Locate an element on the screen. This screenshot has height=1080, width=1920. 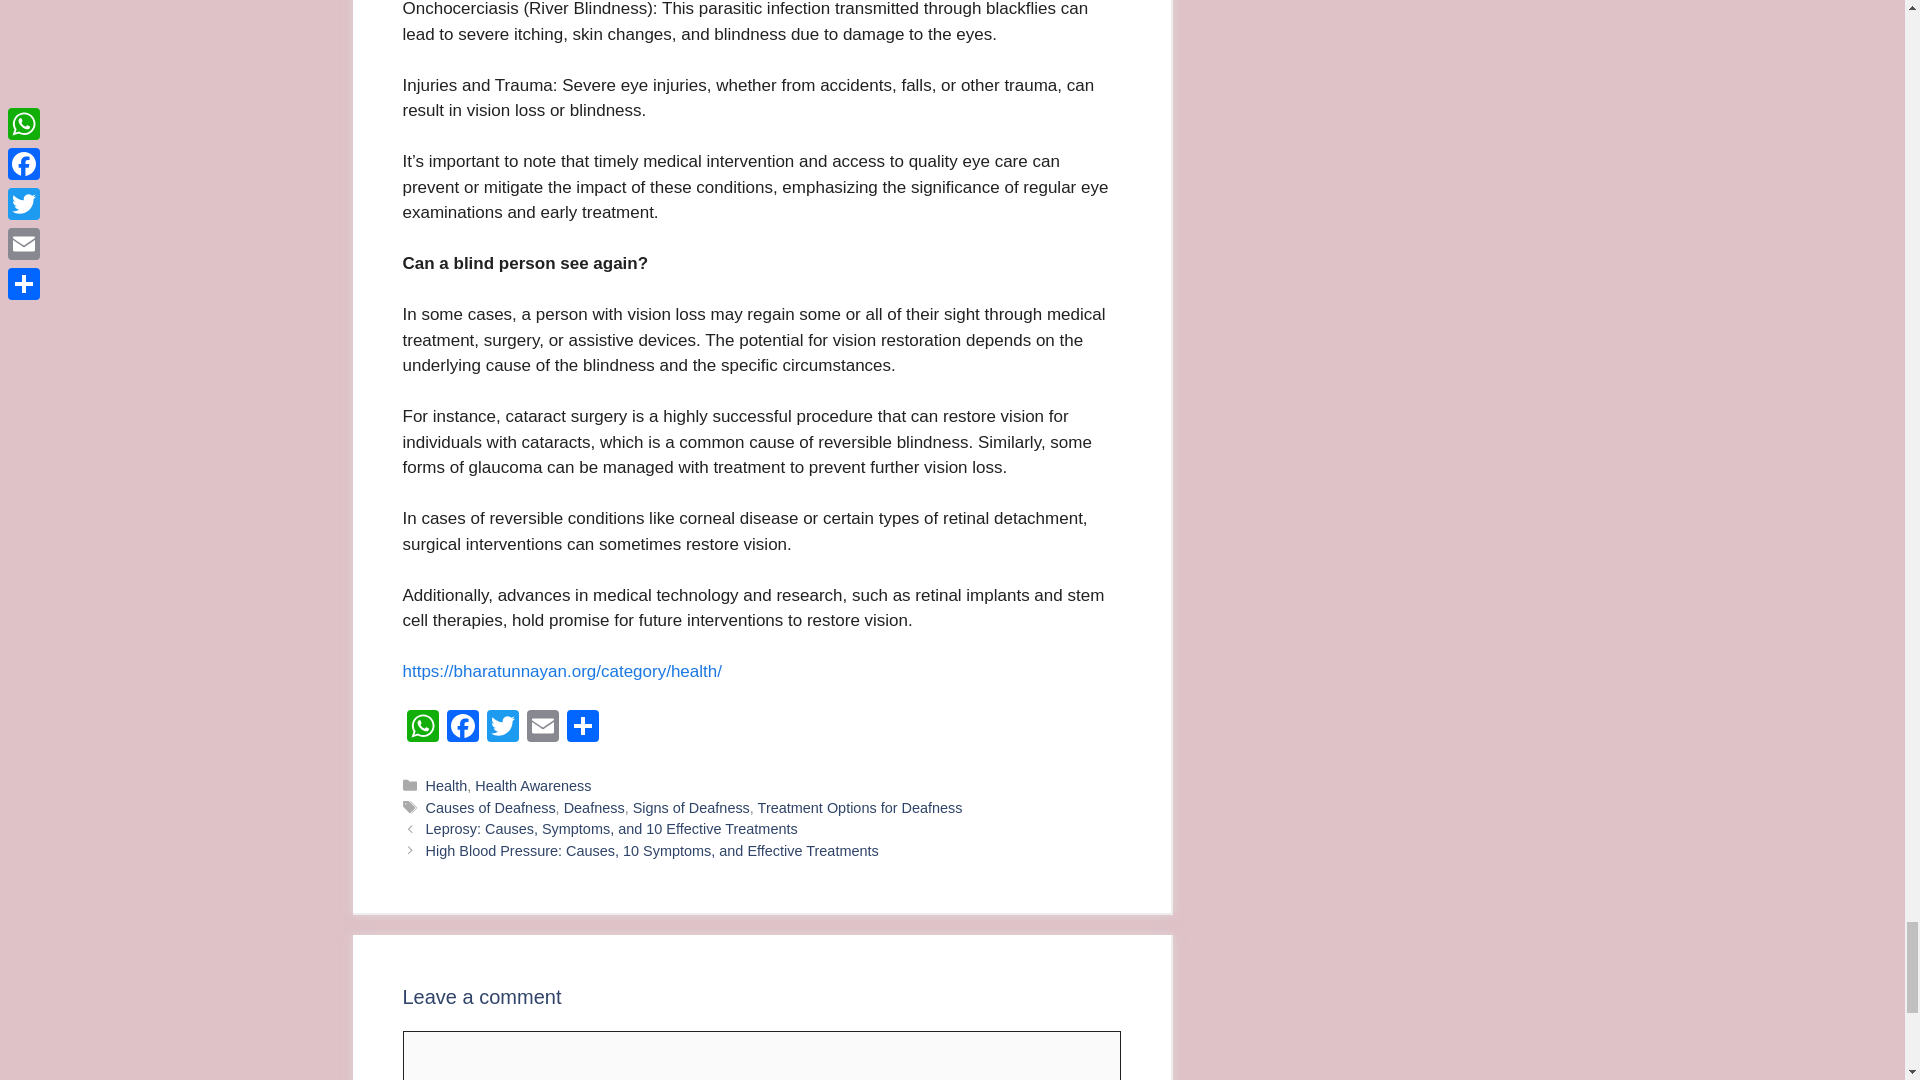
Deafness is located at coordinates (594, 808).